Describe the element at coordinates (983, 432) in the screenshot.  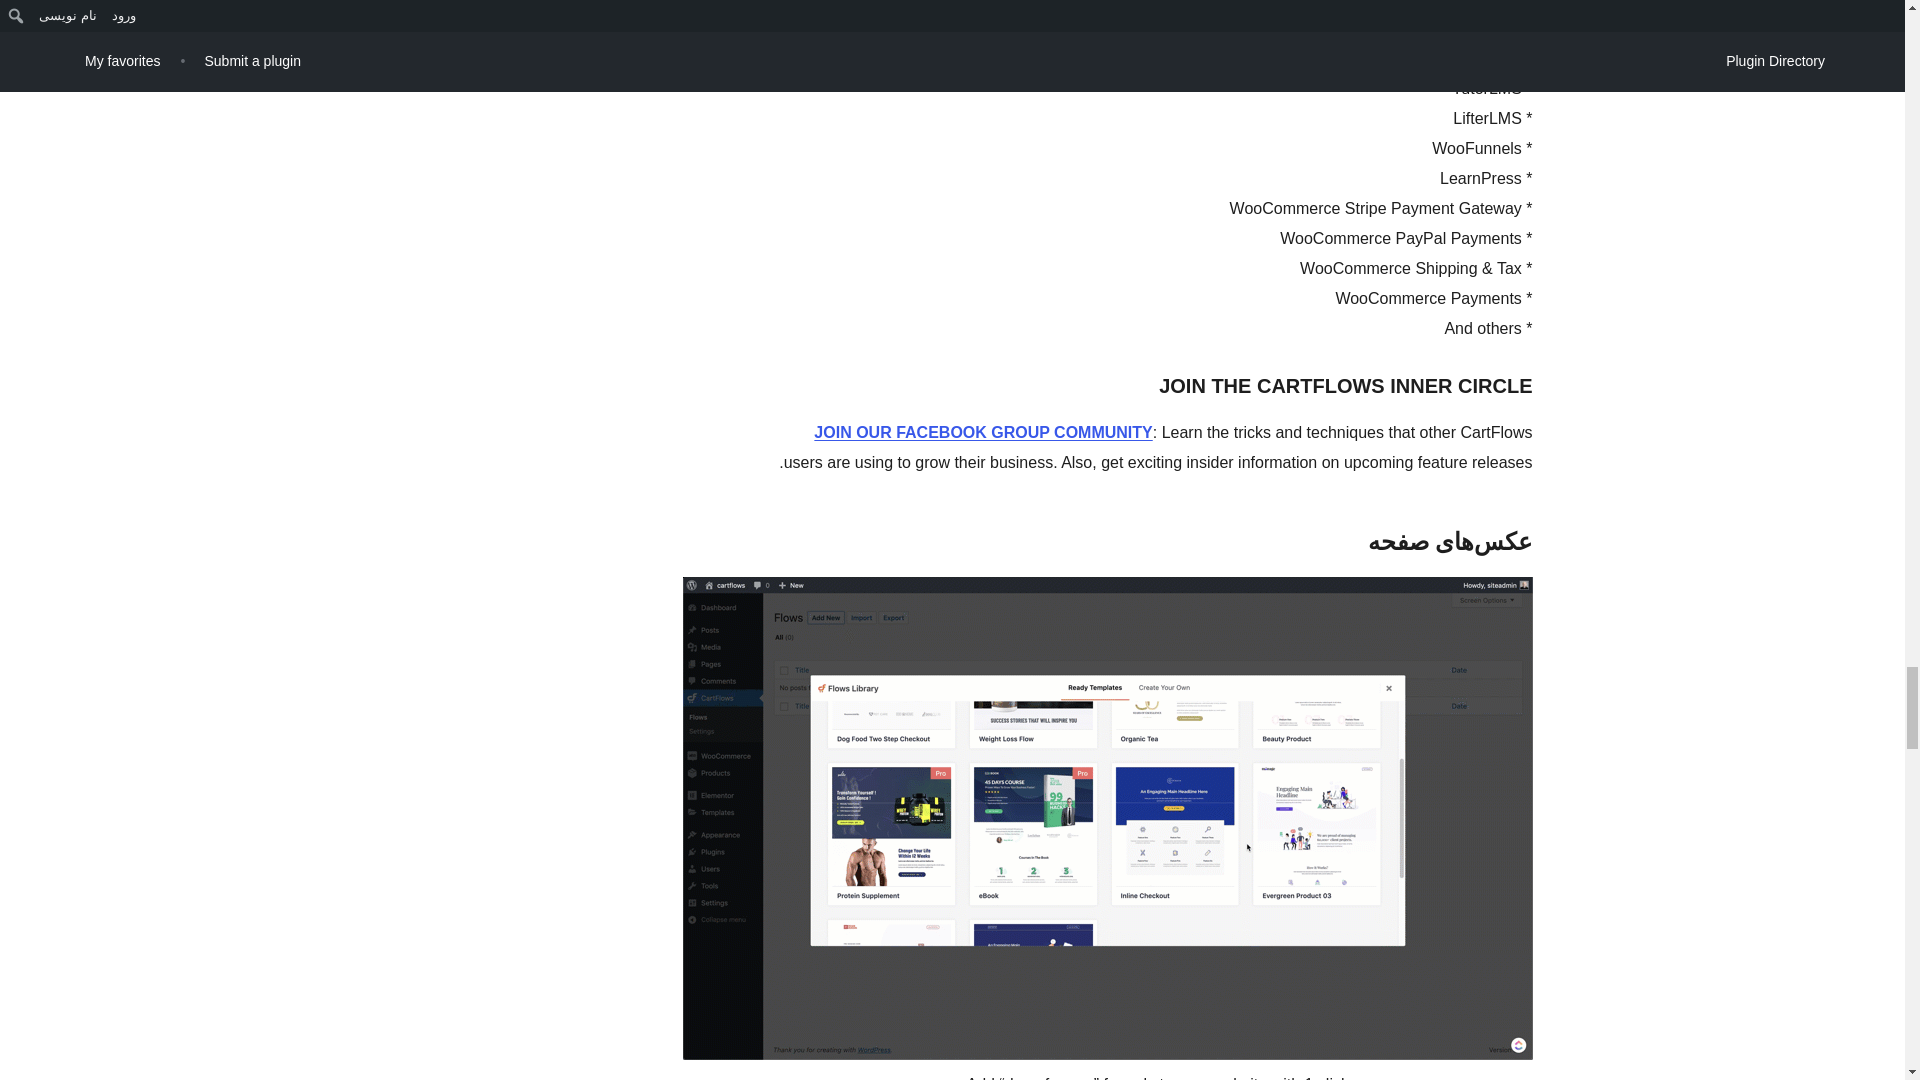
I see `JOIN OUR FACEBOOK GROUP COMMUNITY` at that location.